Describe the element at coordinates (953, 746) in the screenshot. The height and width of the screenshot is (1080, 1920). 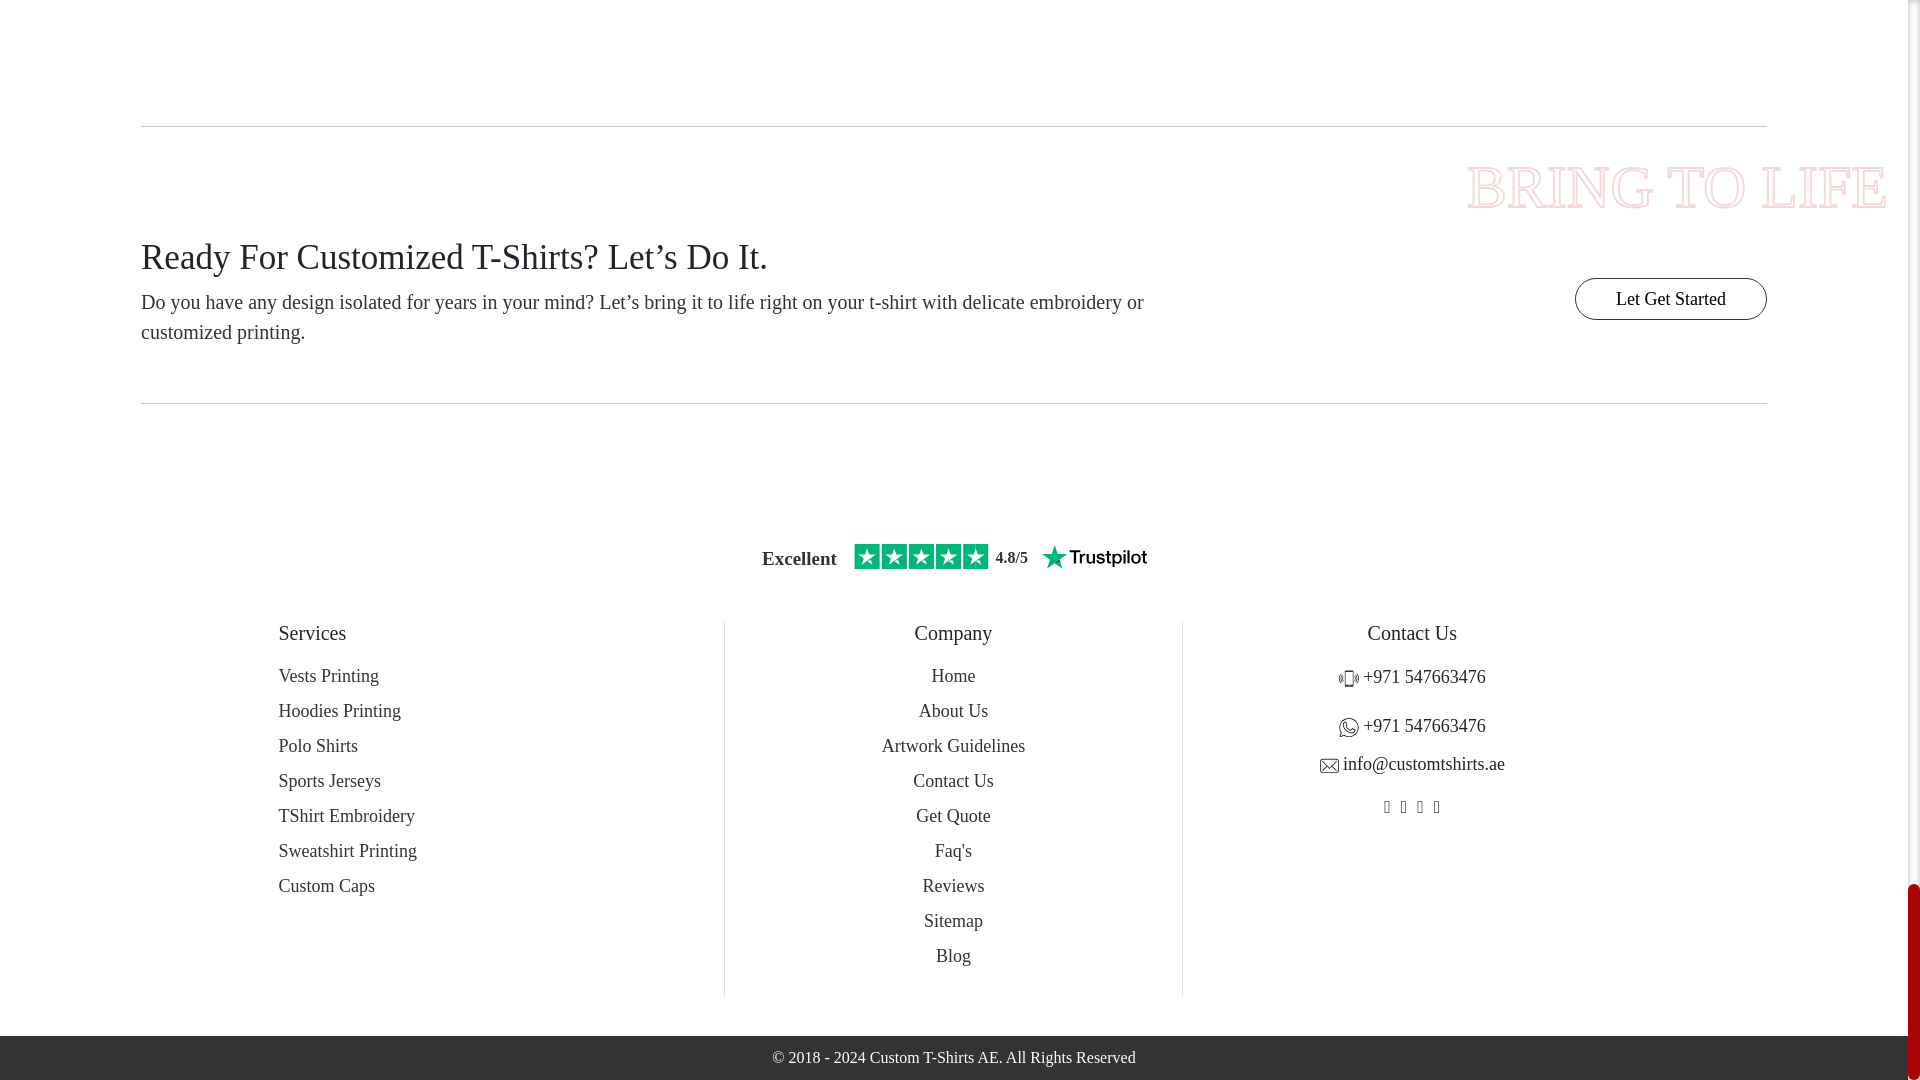
I see `Artwork Guidelines` at that location.